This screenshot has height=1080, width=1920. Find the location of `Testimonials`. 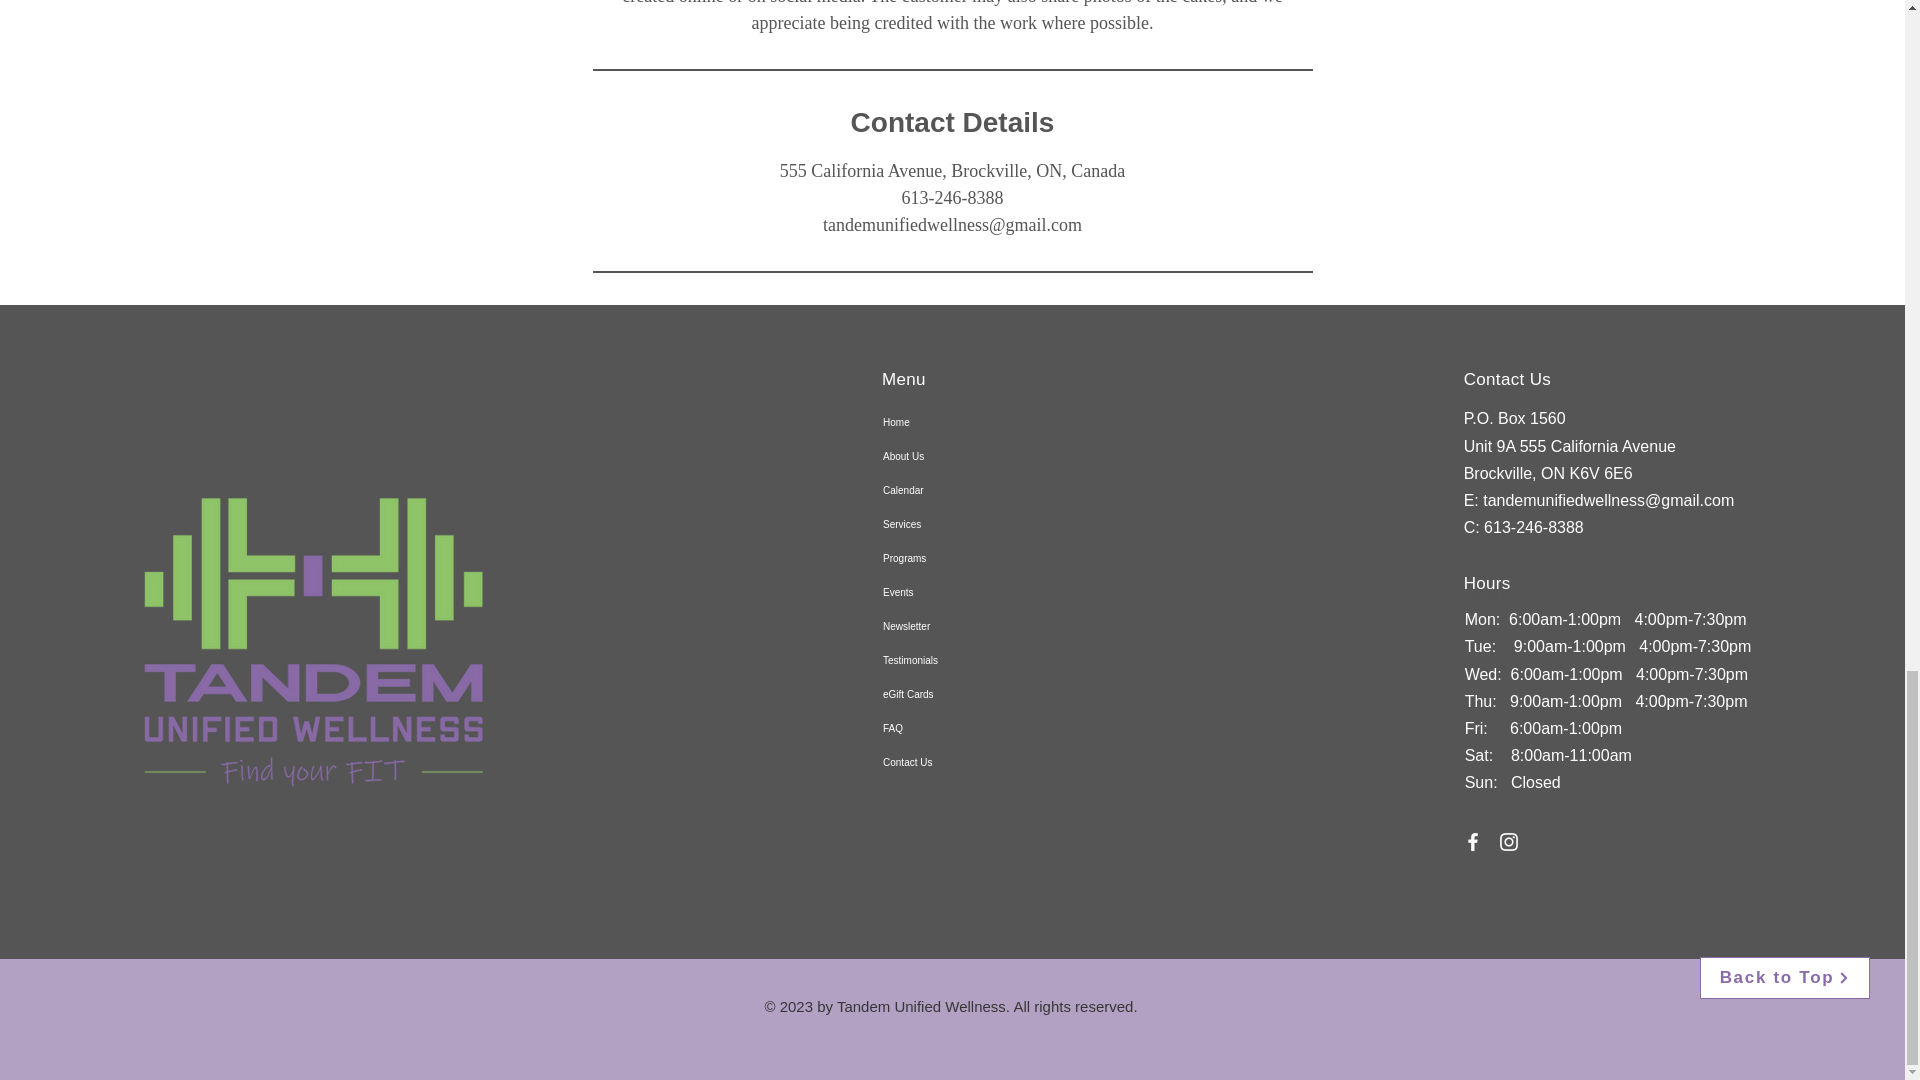

Testimonials is located at coordinates (954, 660).